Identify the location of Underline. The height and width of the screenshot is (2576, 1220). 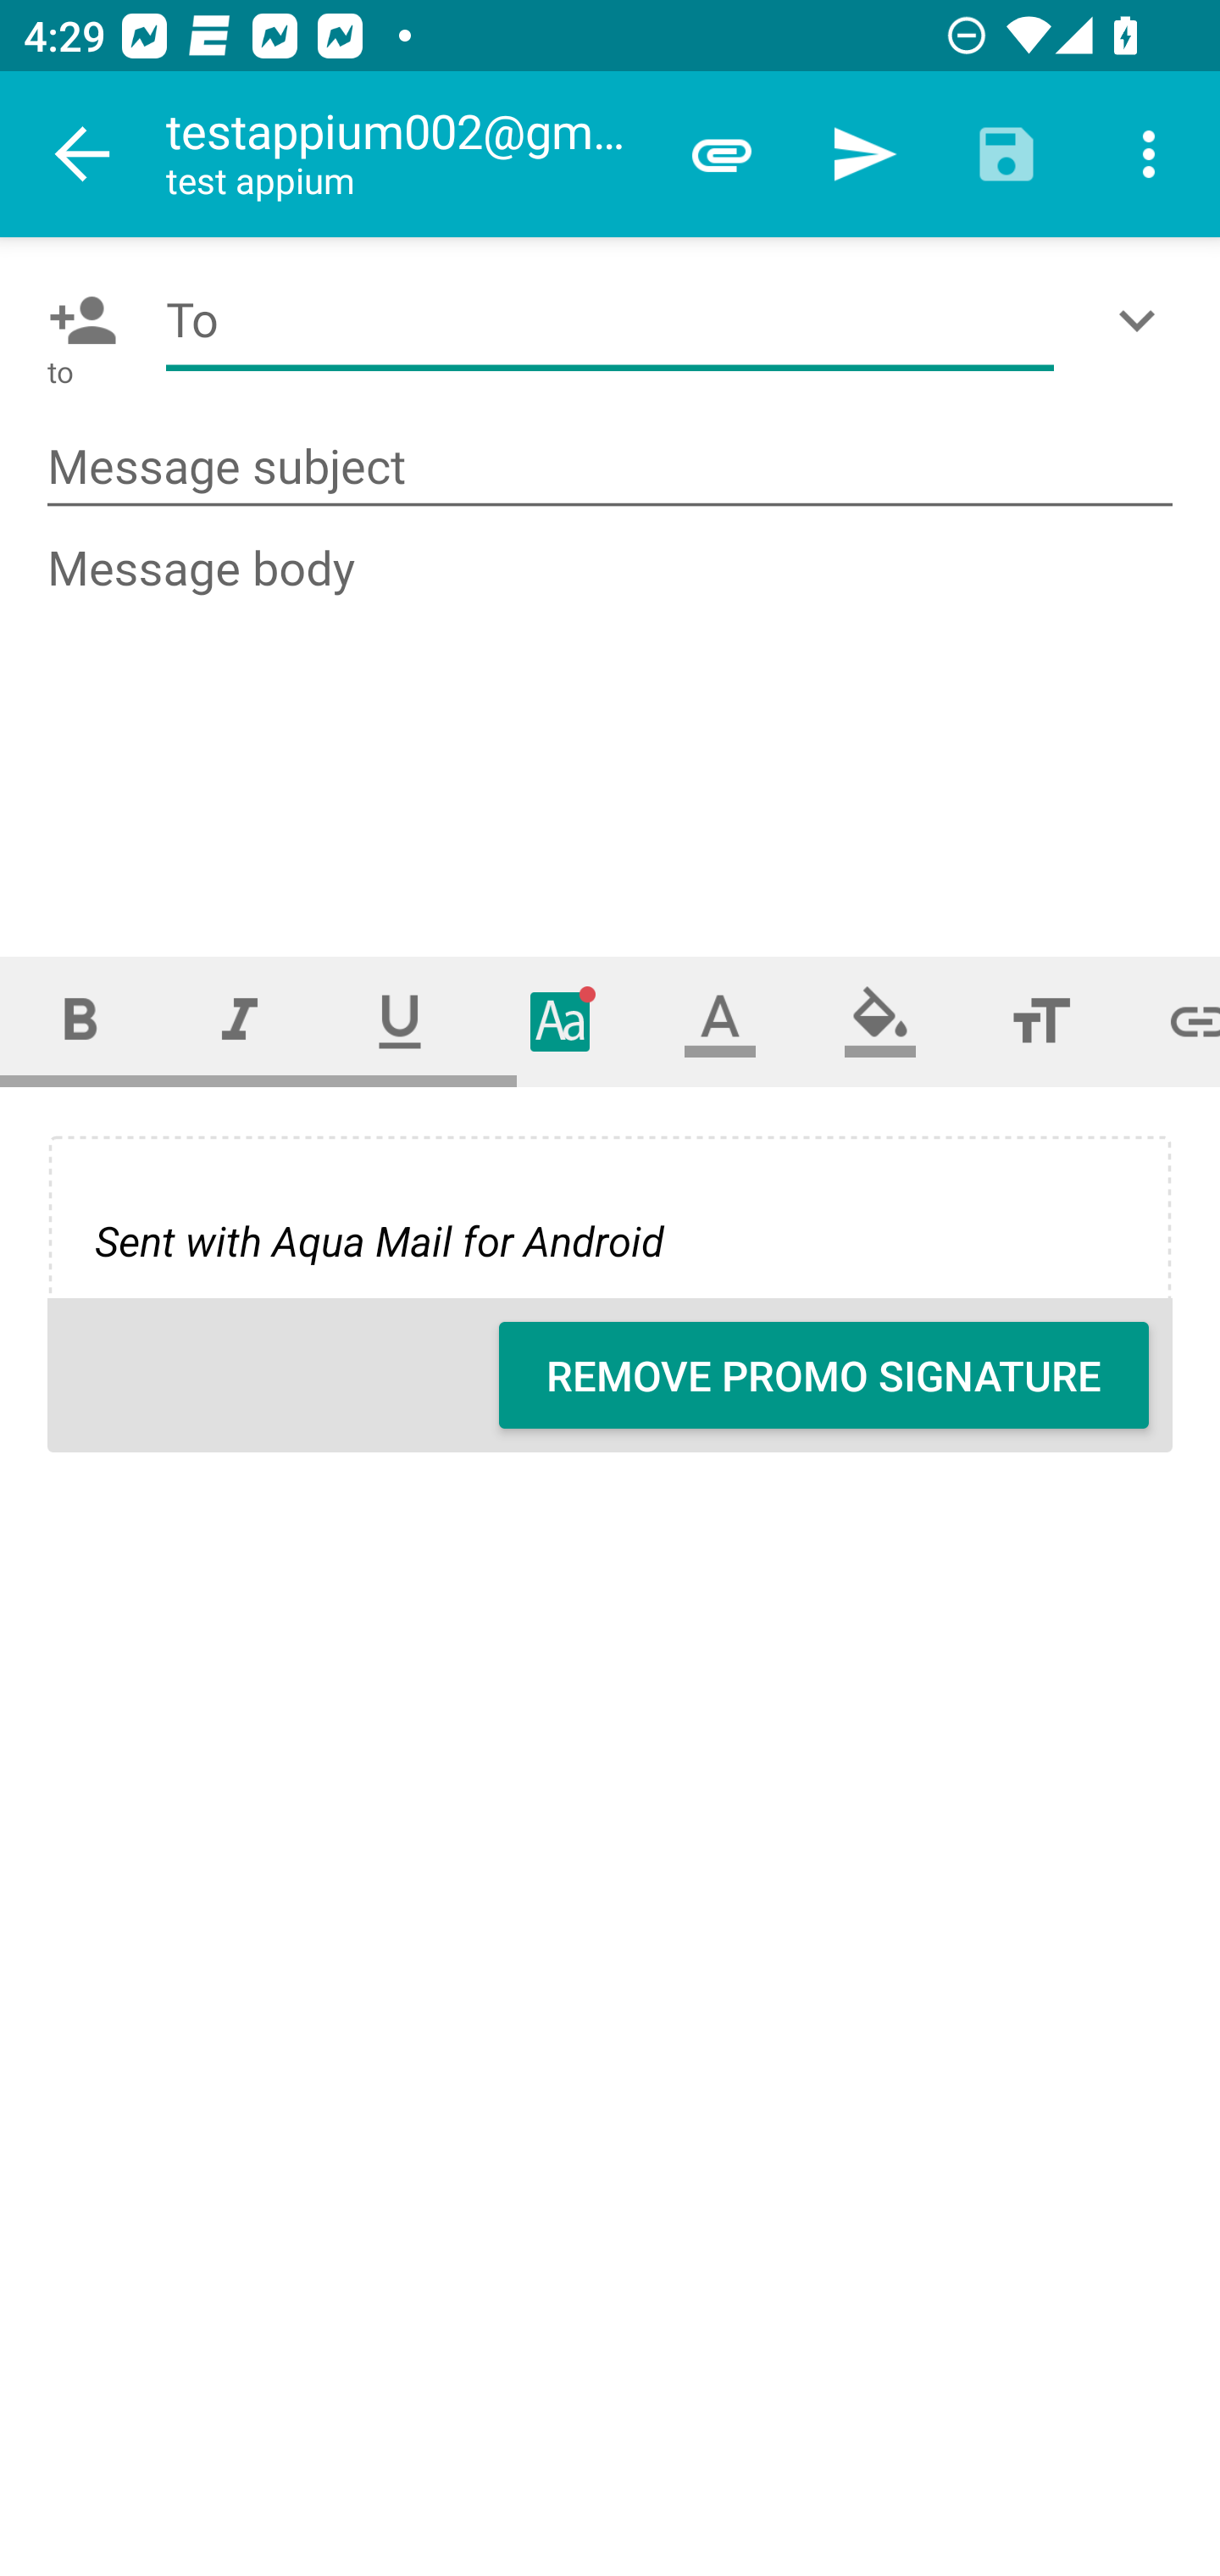
(400, 1020).